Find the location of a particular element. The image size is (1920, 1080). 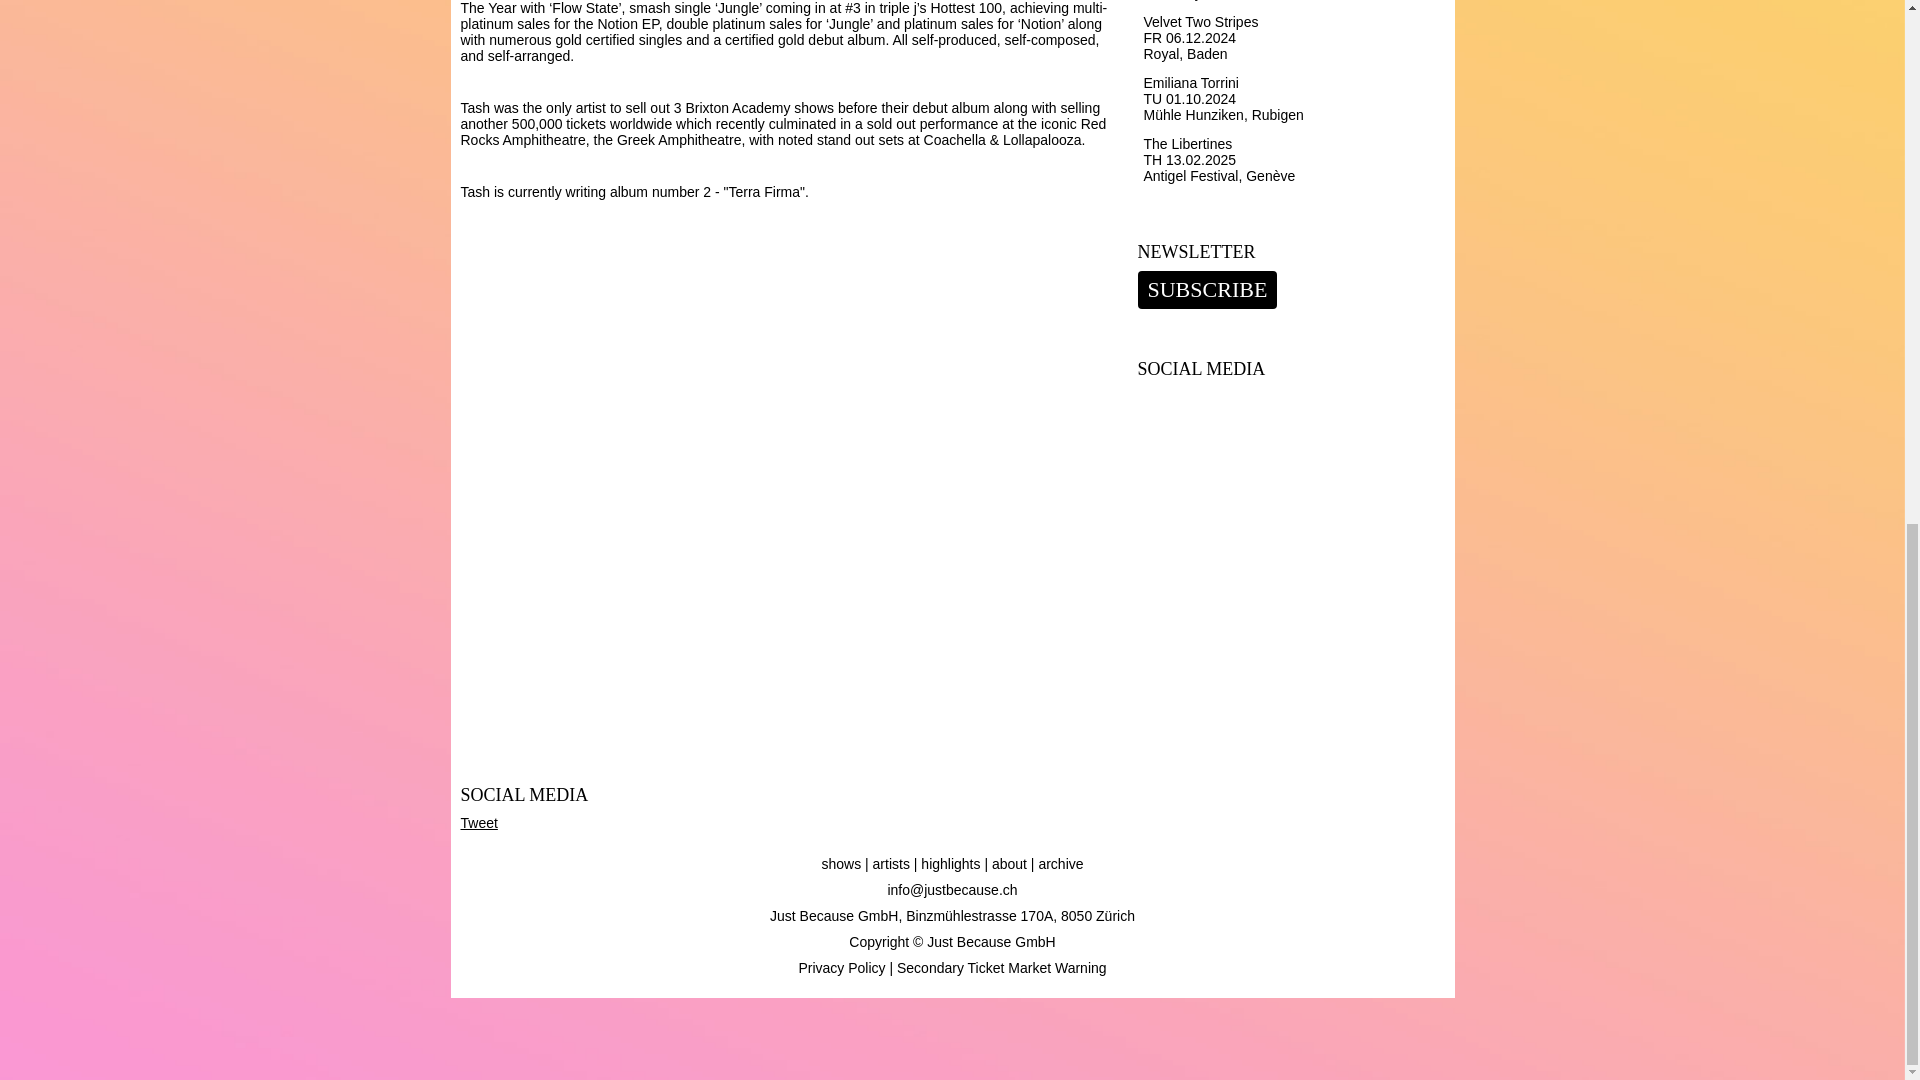

archive is located at coordinates (1060, 864).